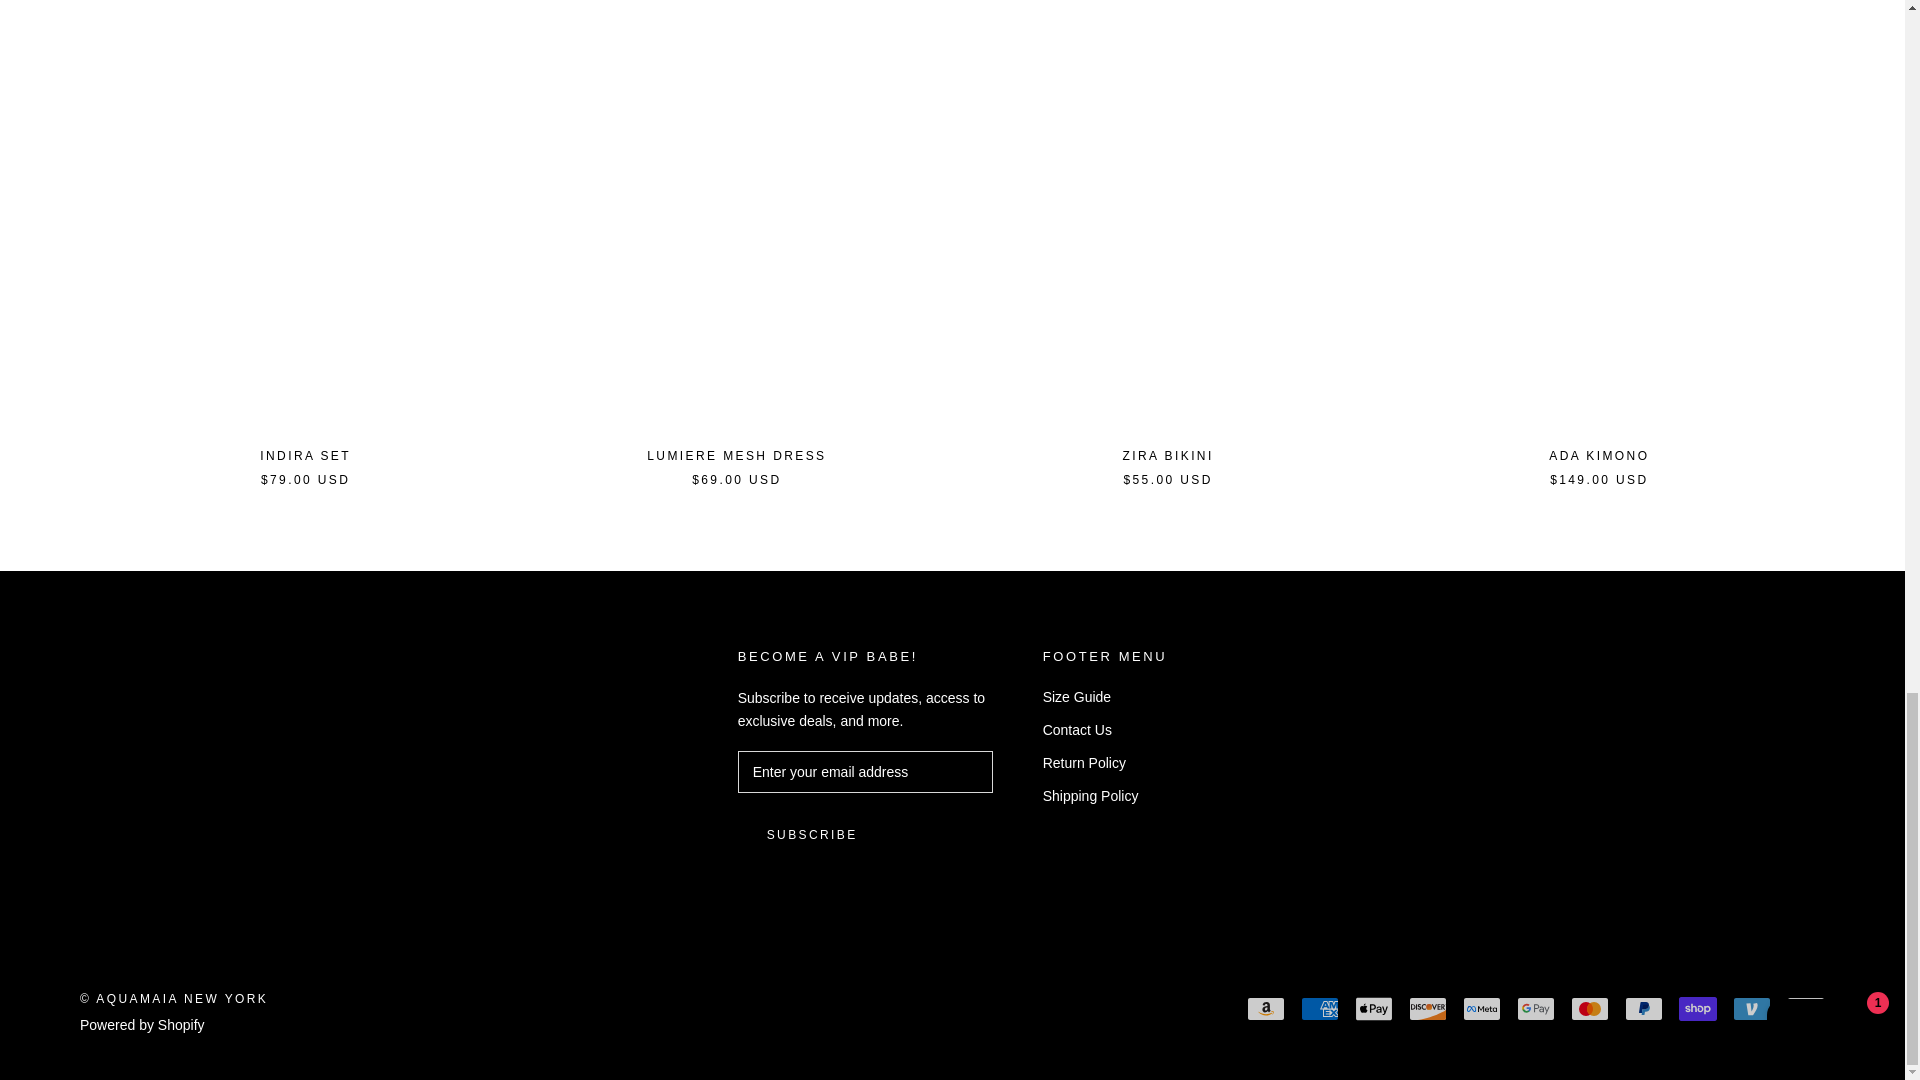  What do you see at coordinates (1643, 1008) in the screenshot?
I see `PayPal` at bounding box center [1643, 1008].